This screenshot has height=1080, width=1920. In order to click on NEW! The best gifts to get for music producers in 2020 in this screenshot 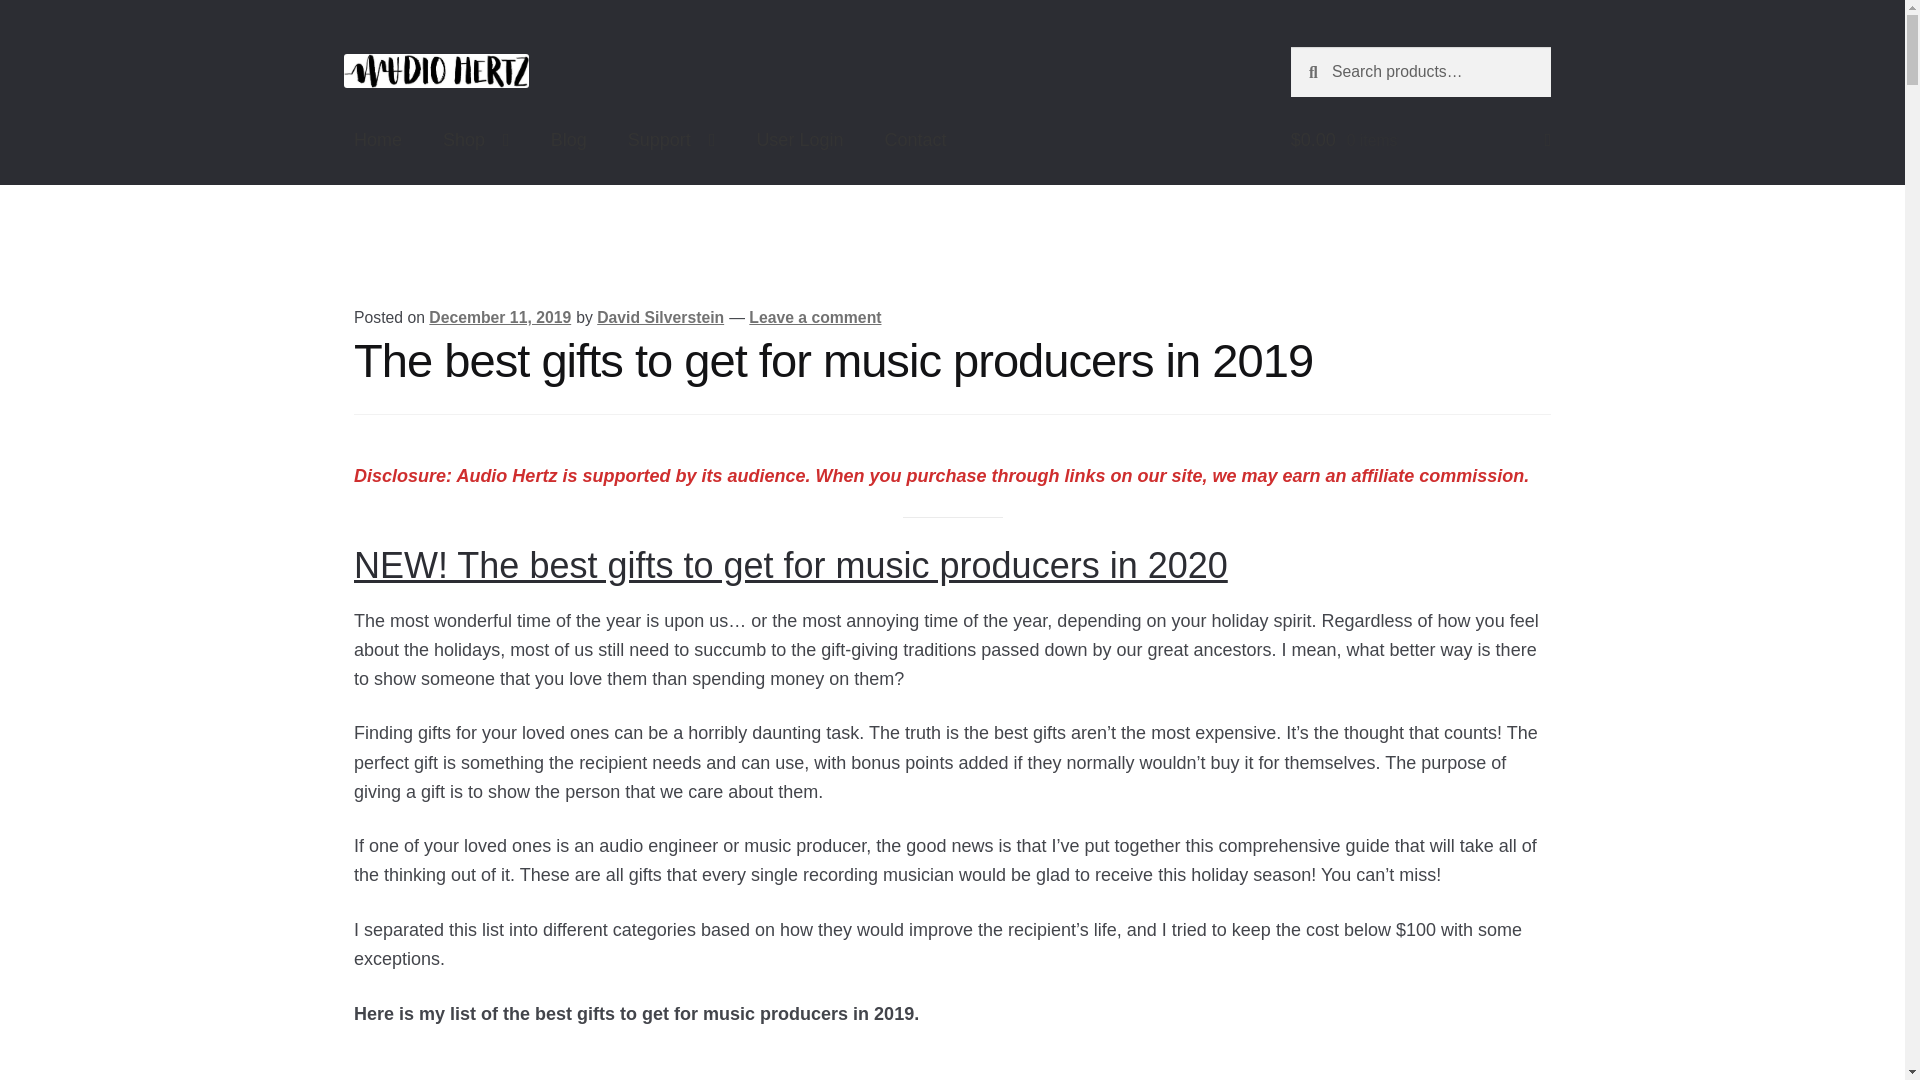, I will do `click(790, 566)`.